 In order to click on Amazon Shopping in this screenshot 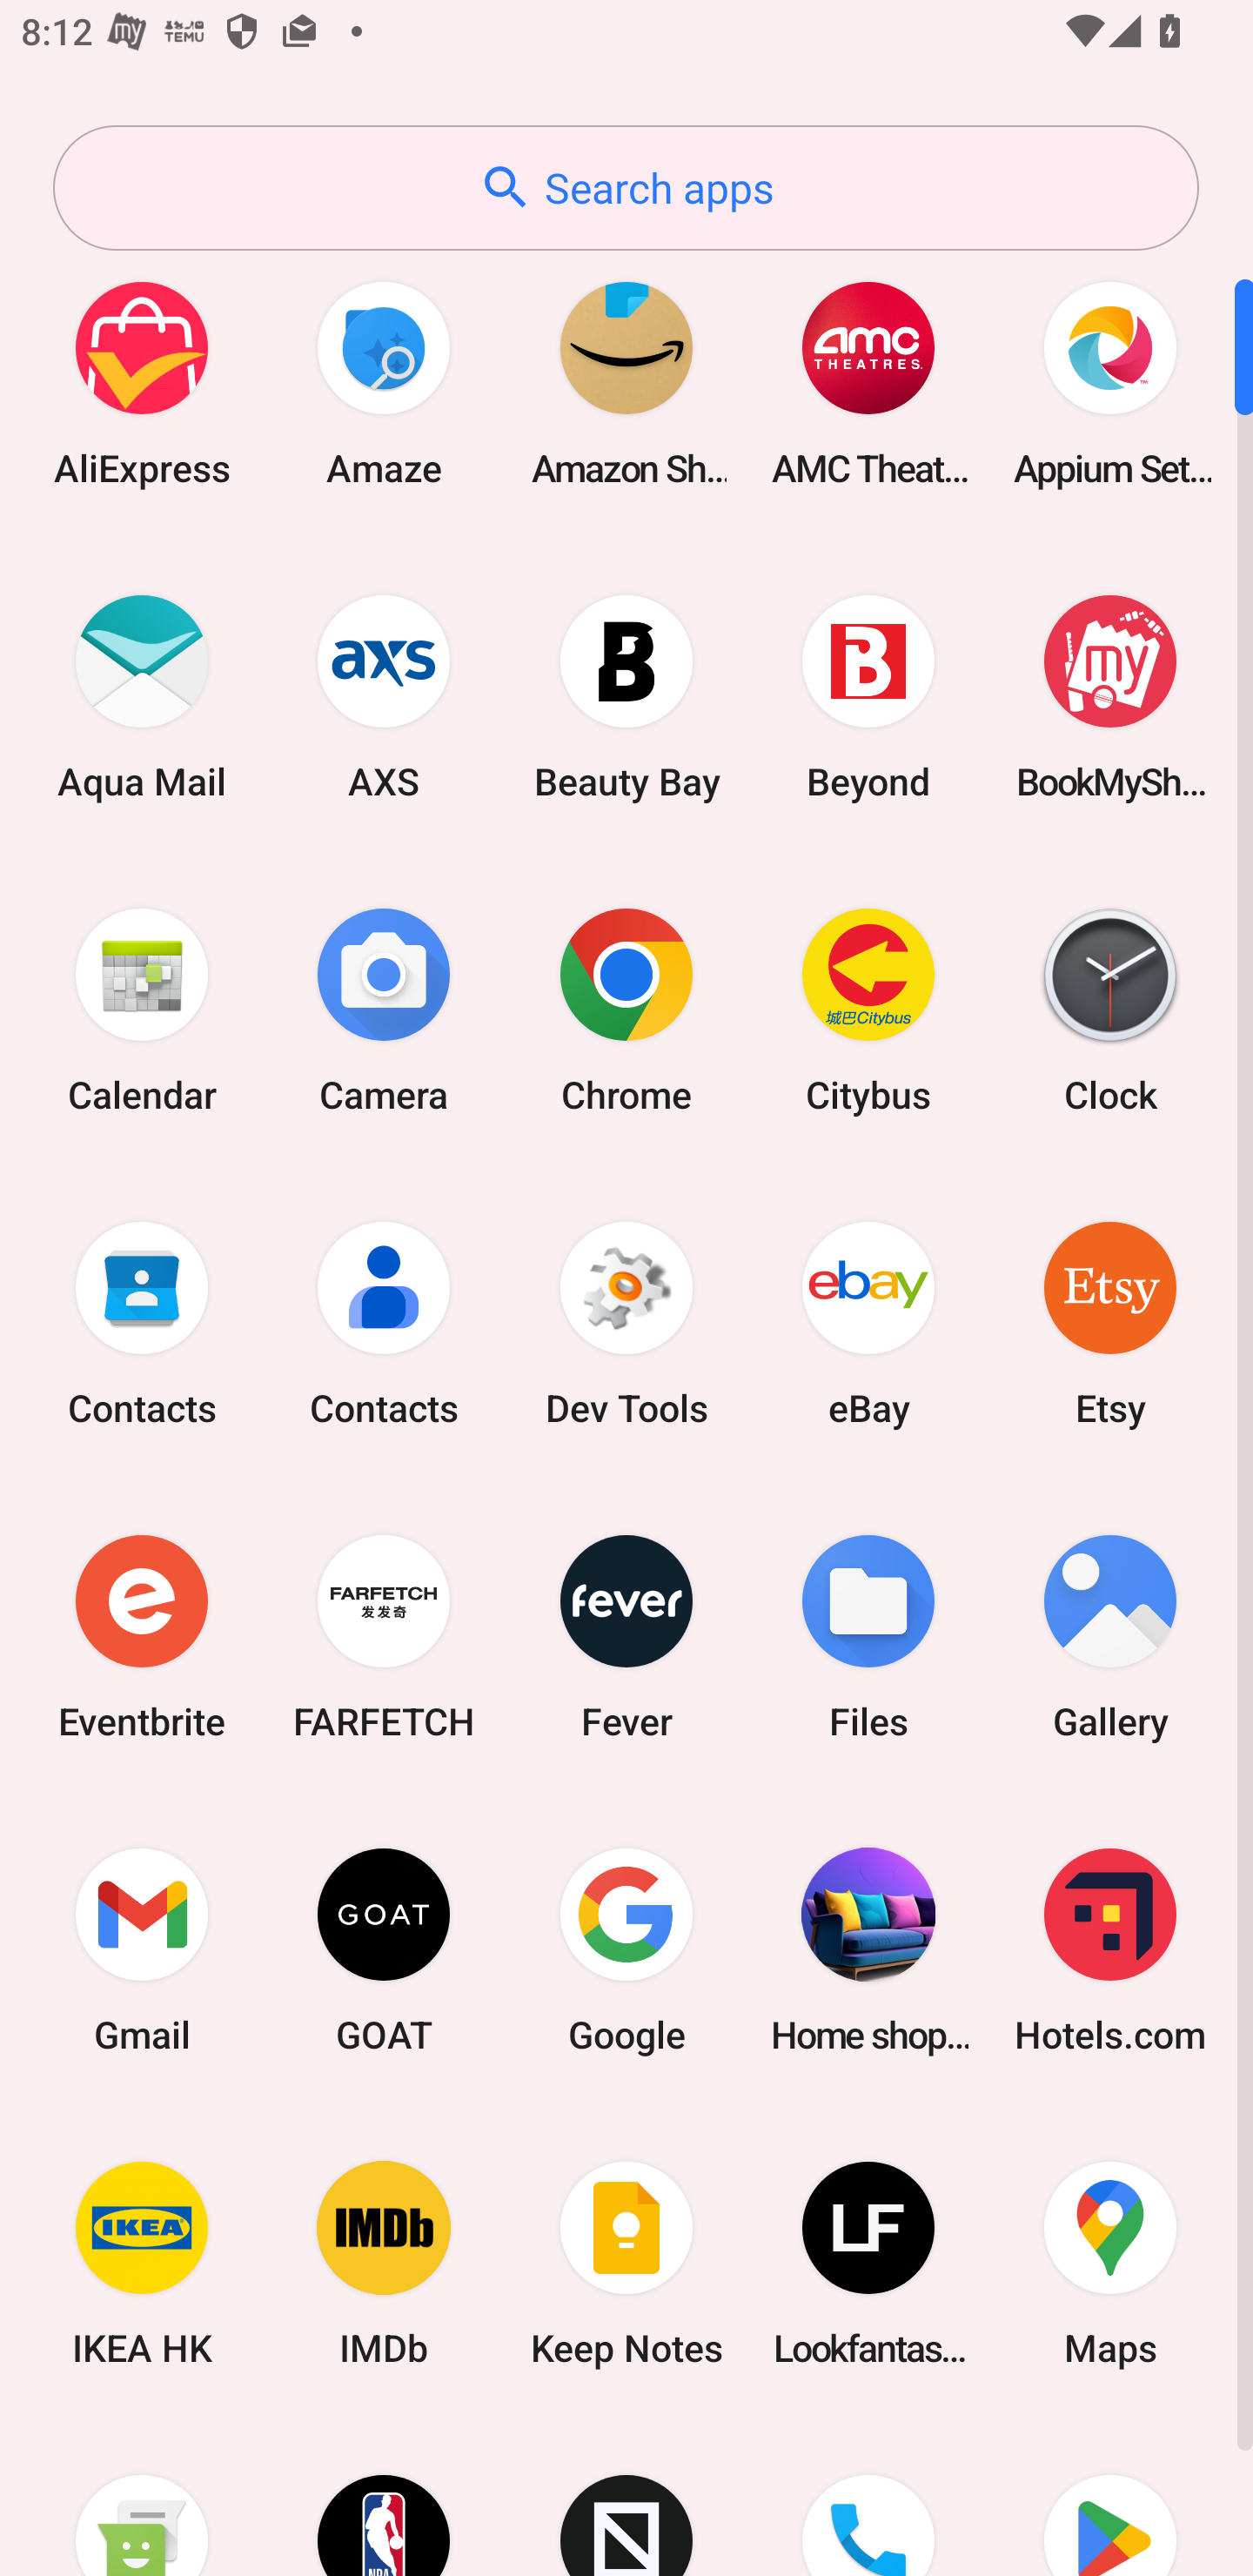, I will do `click(626, 383)`.